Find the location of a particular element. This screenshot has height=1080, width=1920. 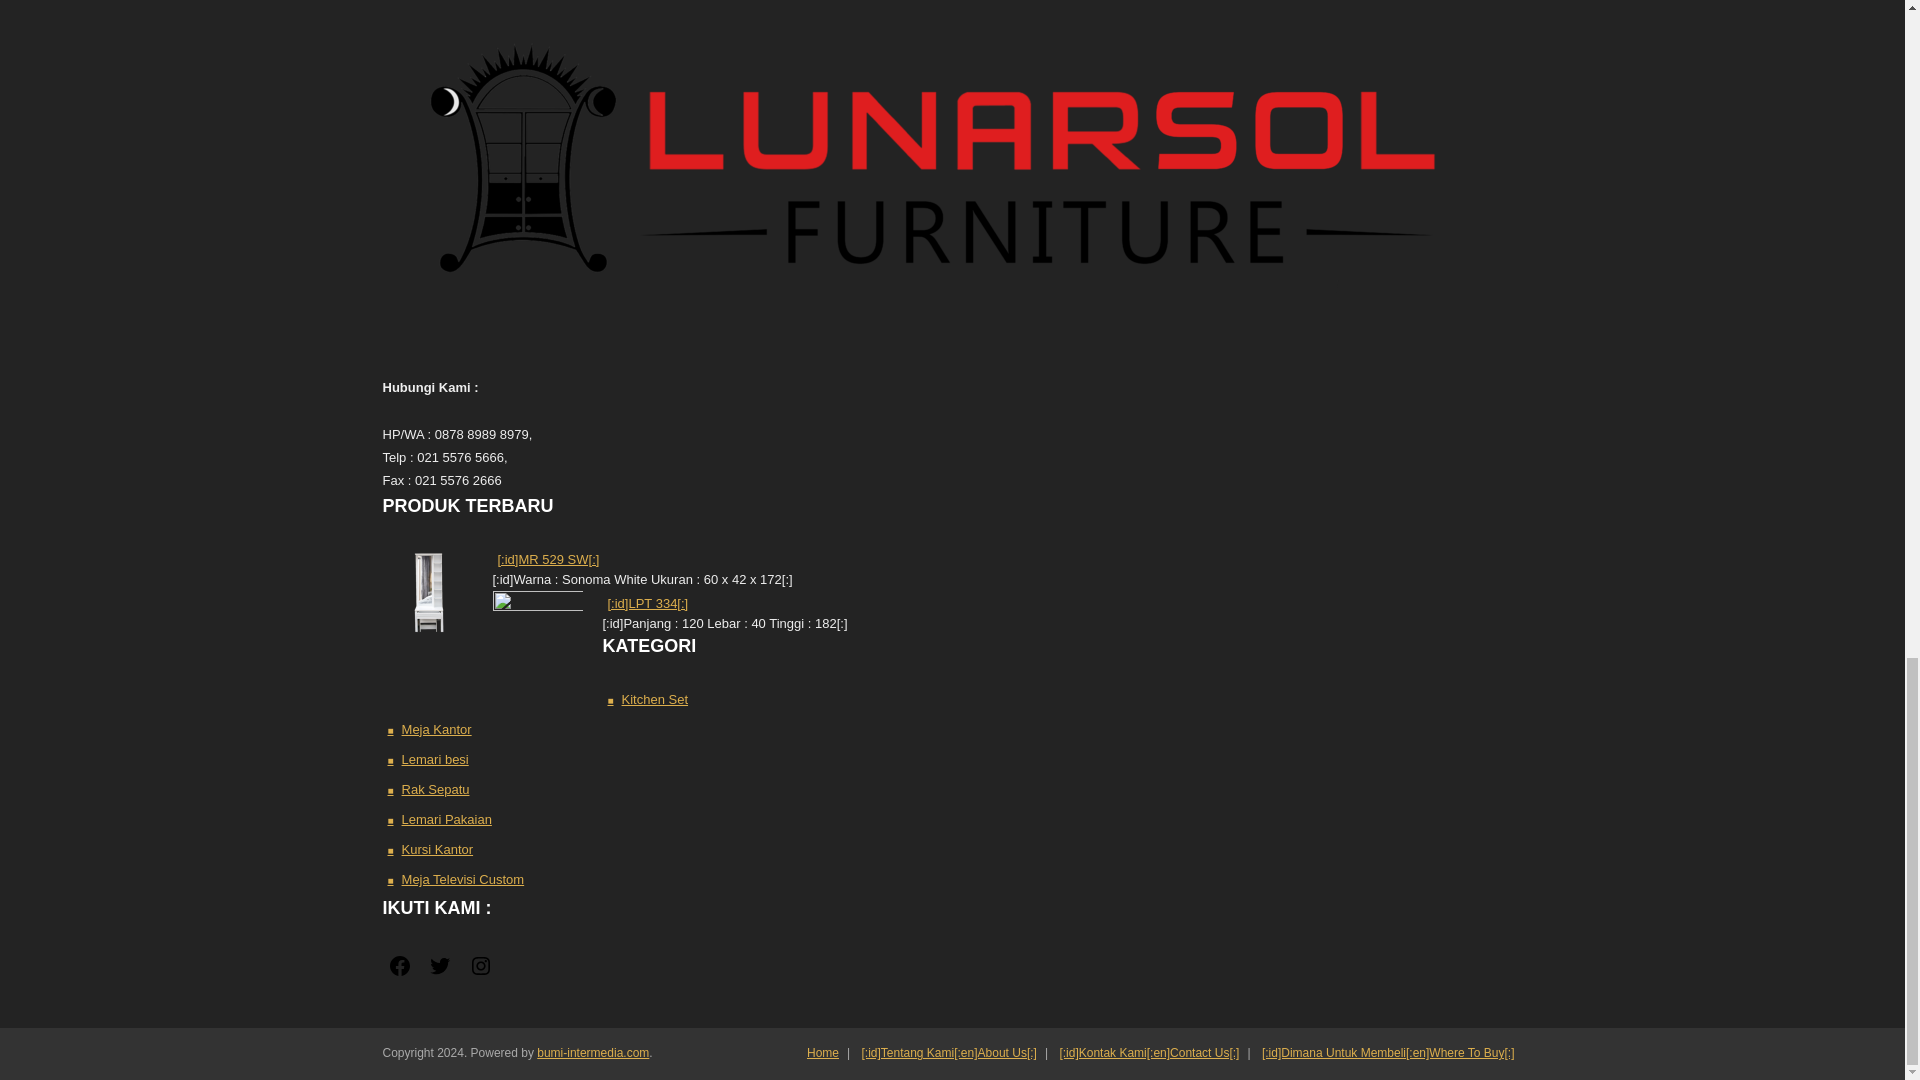

Lemari Pakaian is located at coordinates (438, 819).